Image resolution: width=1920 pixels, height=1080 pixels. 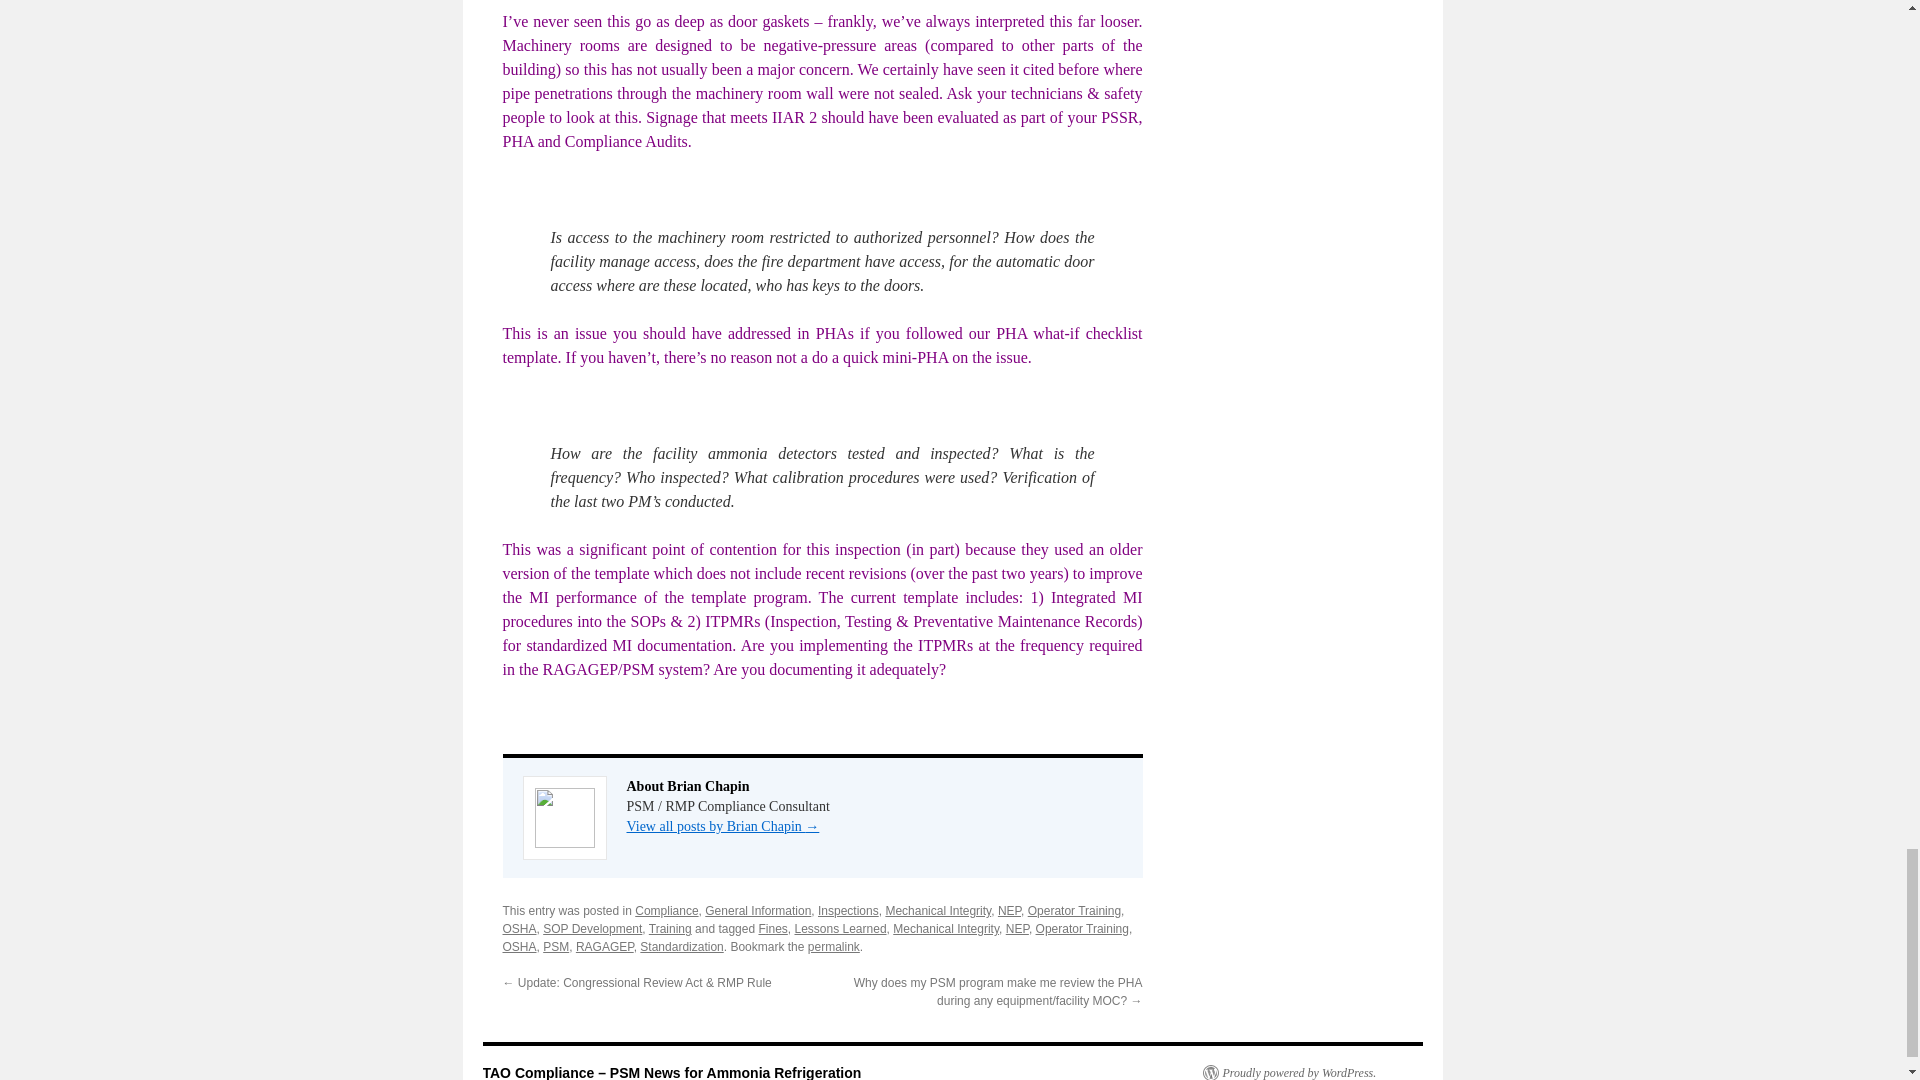 I want to click on Standardization, so click(x=681, y=946).